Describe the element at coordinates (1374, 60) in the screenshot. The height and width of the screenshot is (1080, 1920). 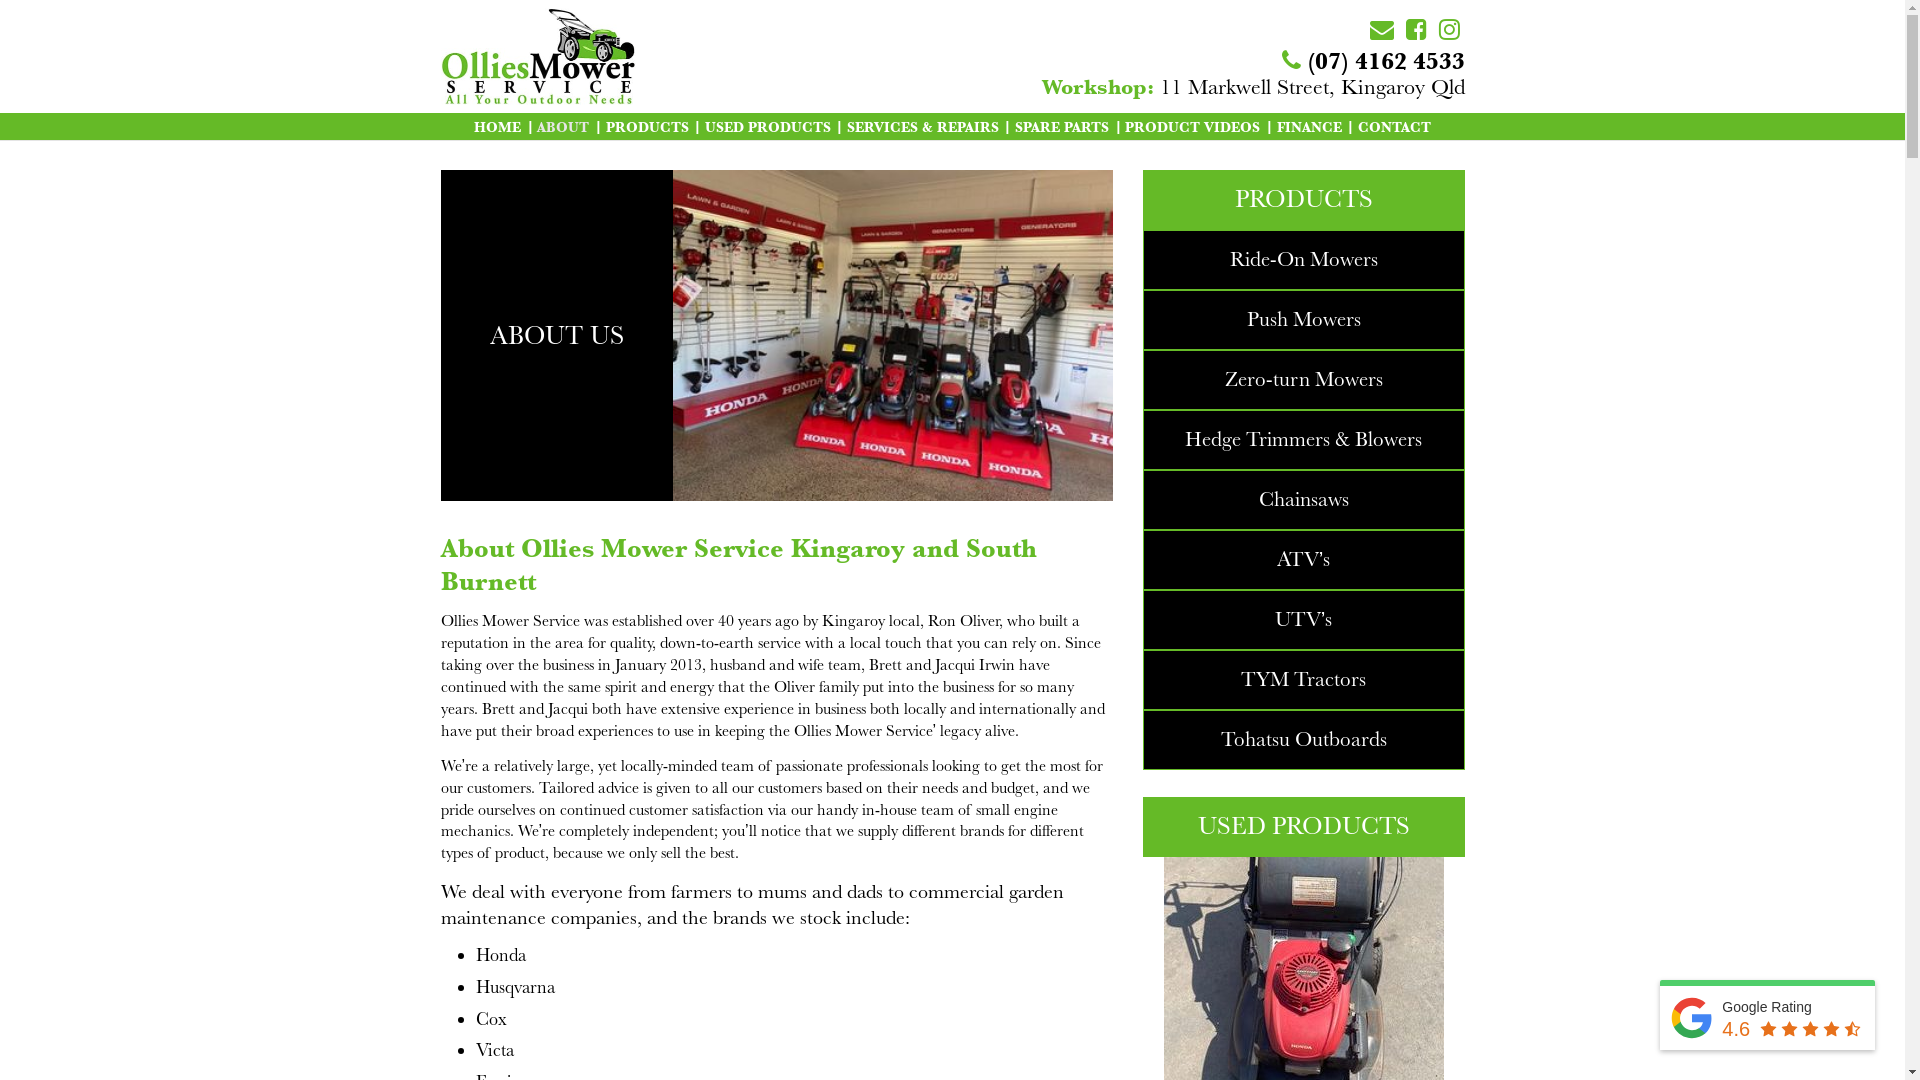
I see `(07) 4162 4533` at that location.